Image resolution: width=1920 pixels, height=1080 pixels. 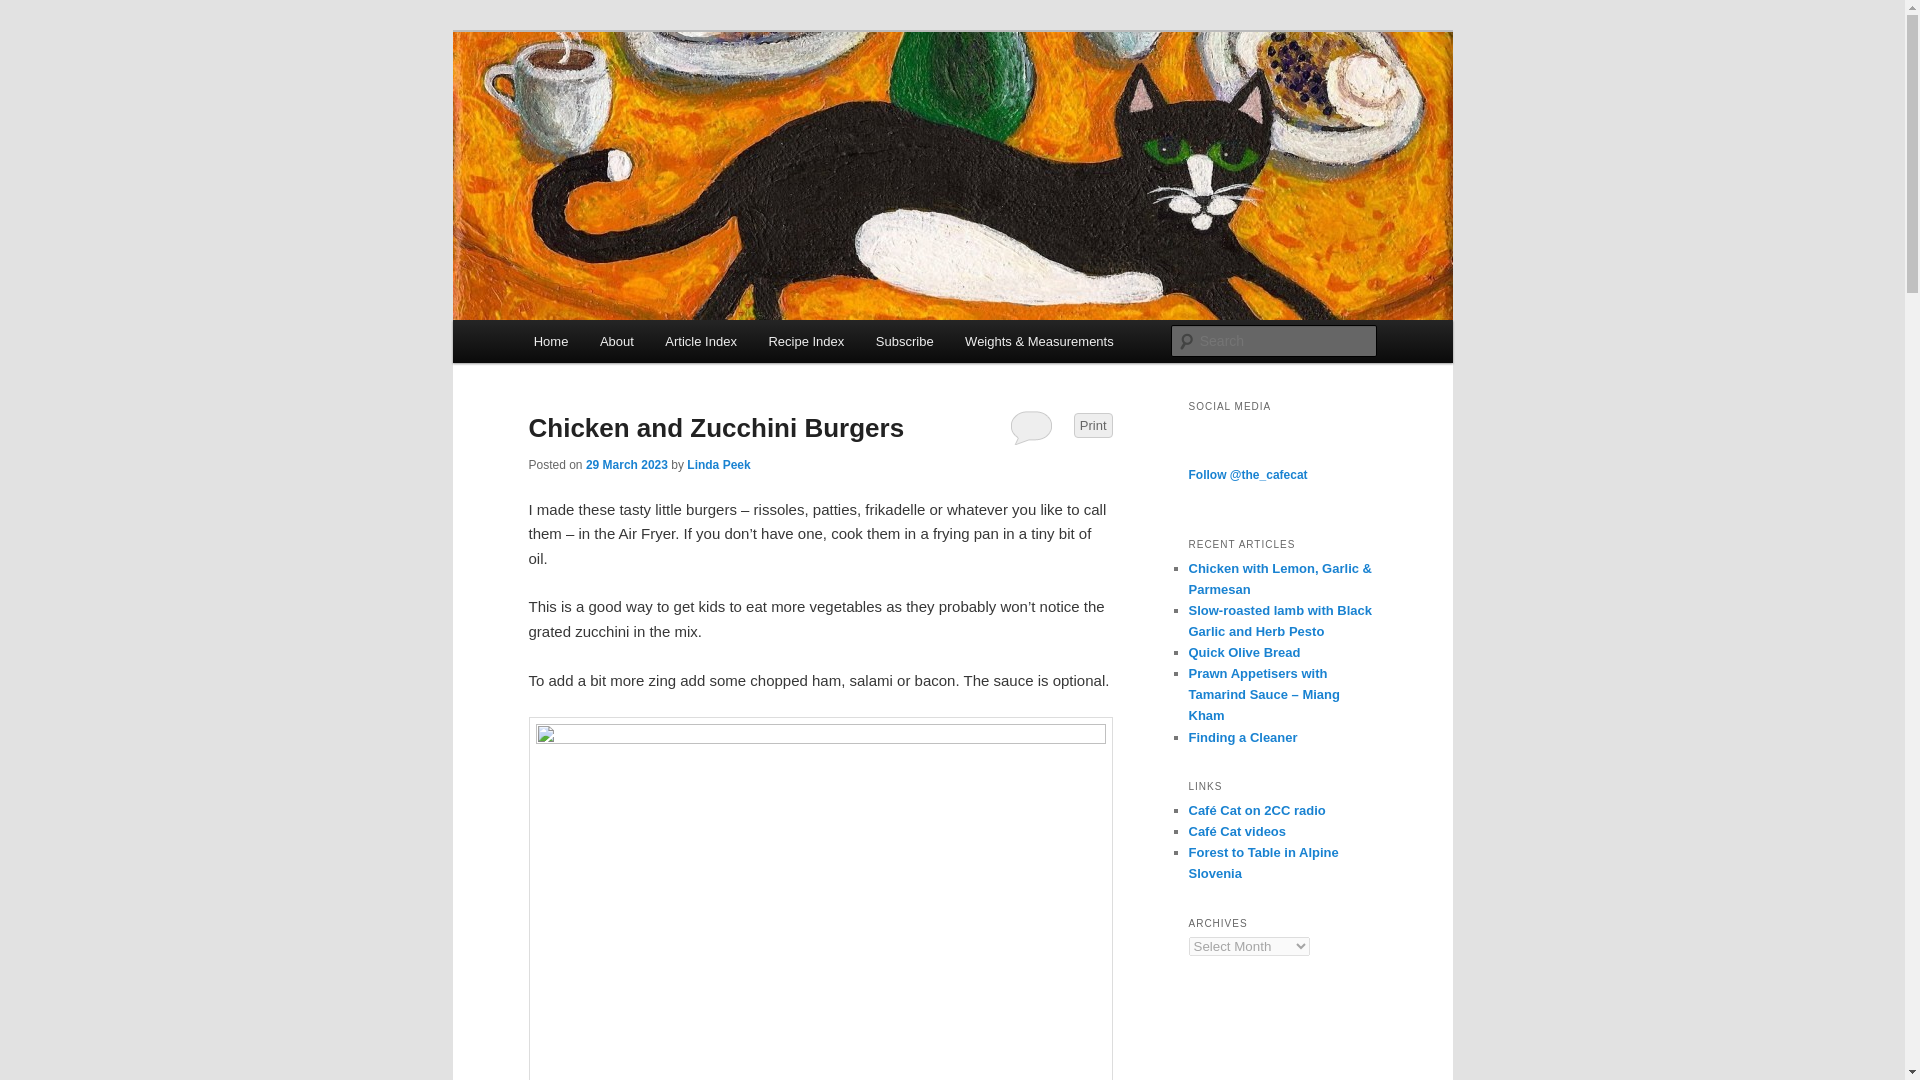 What do you see at coordinates (806, 340) in the screenshot?
I see `Recipe Index` at bounding box center [806, 340].